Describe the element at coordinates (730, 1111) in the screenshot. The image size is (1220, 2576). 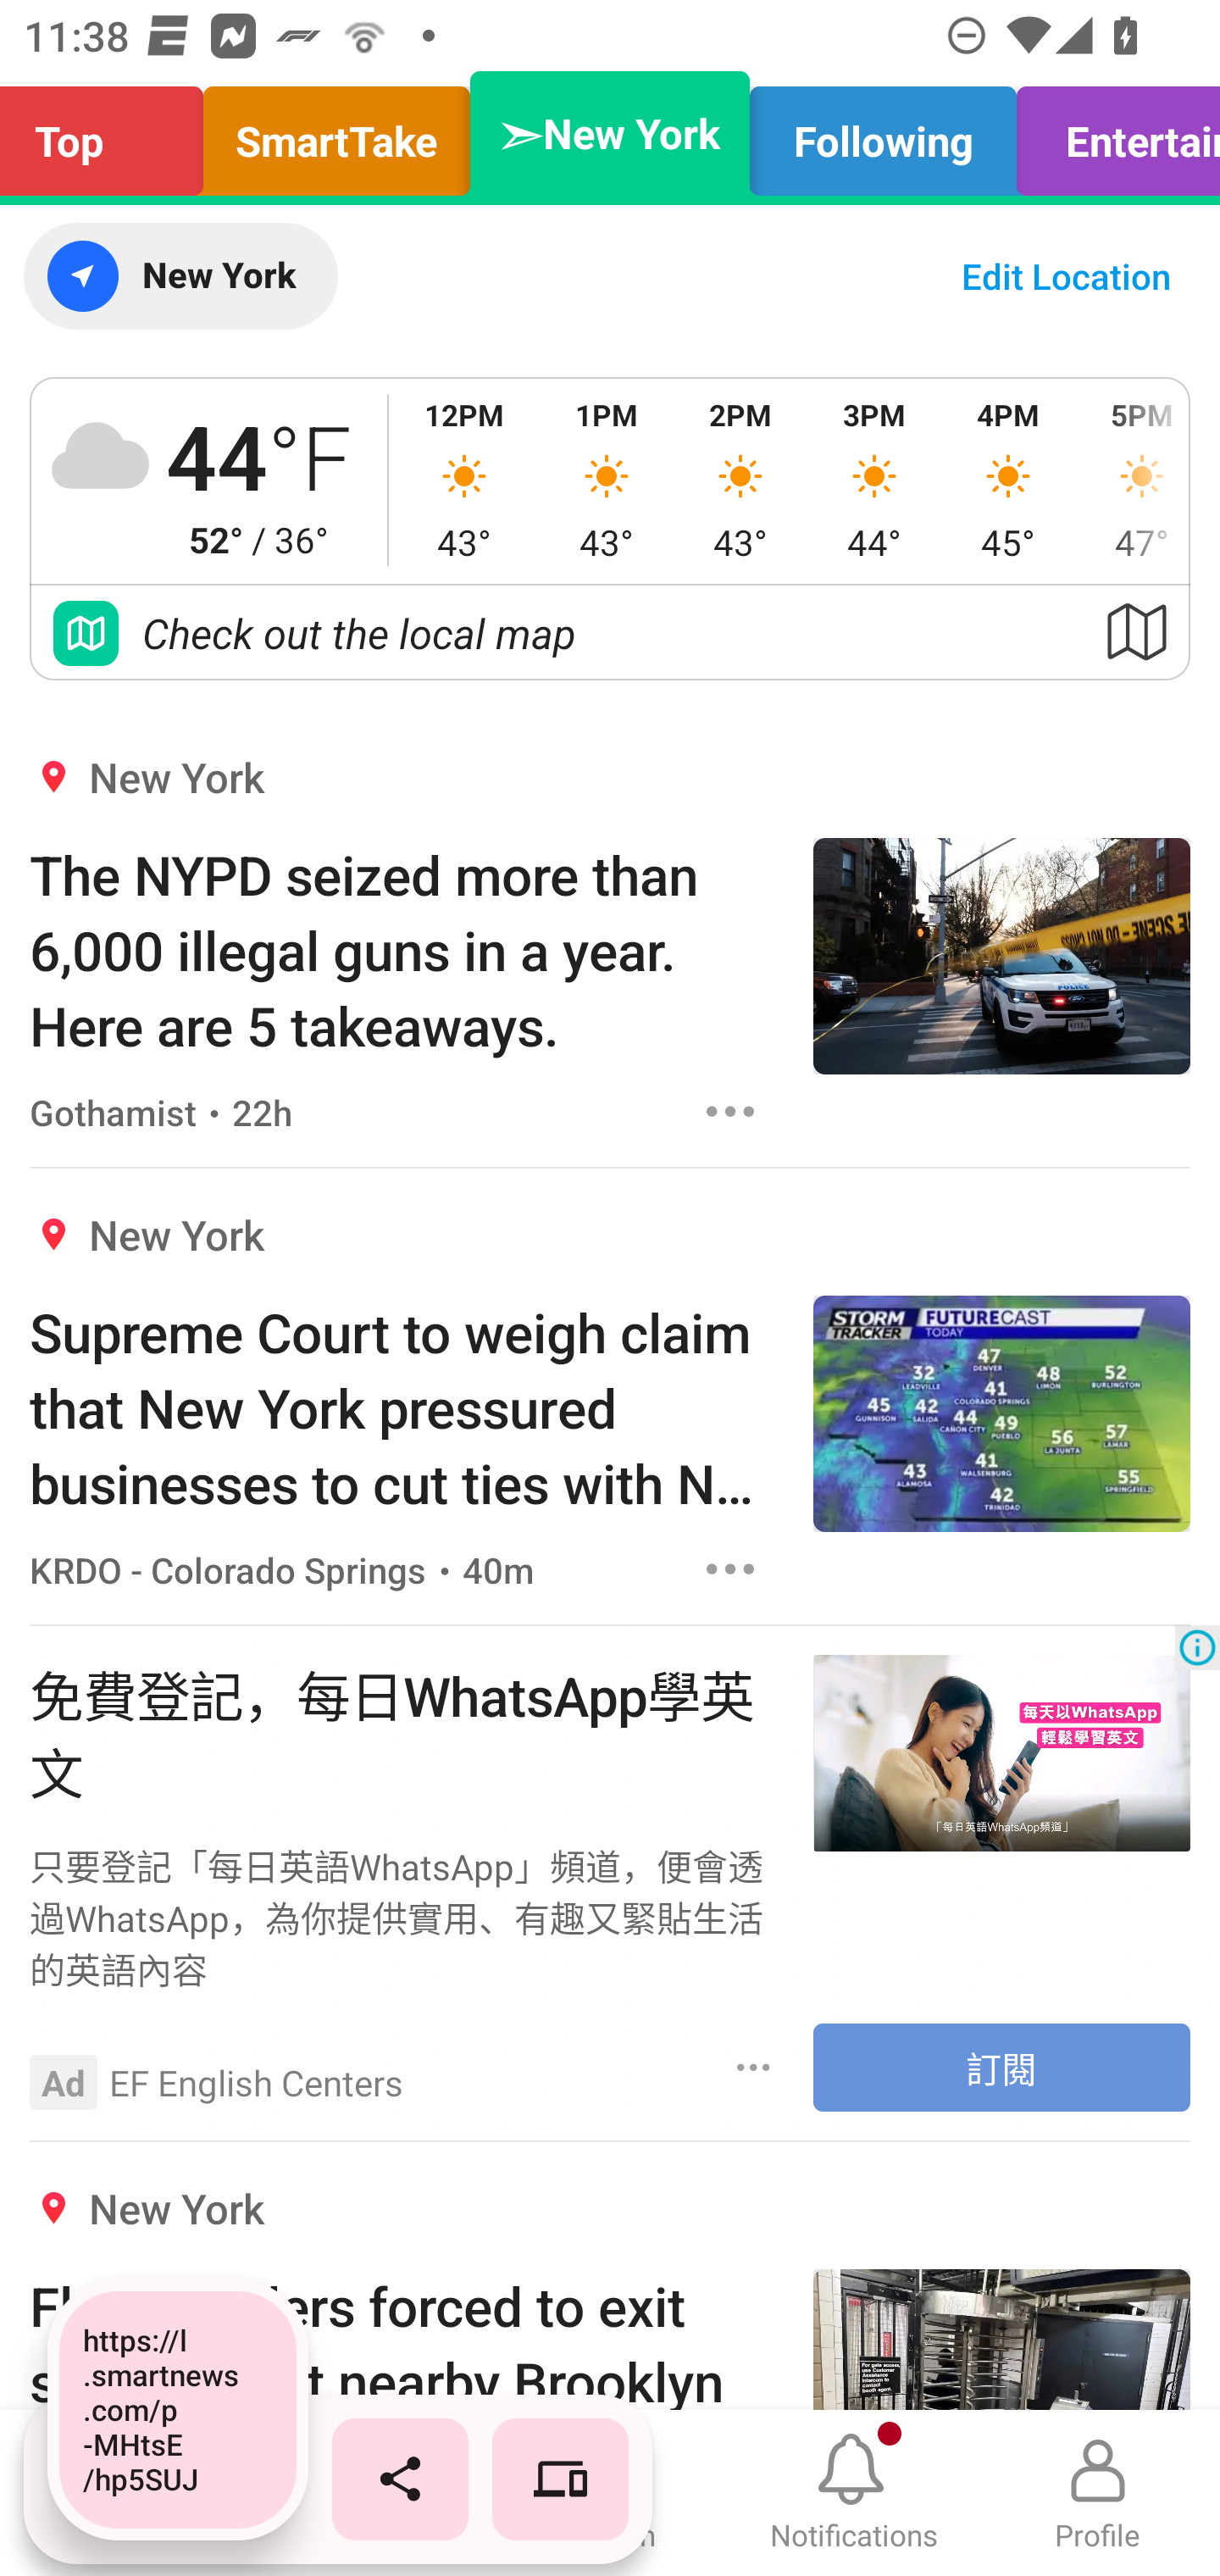
I see `Options` at that location.